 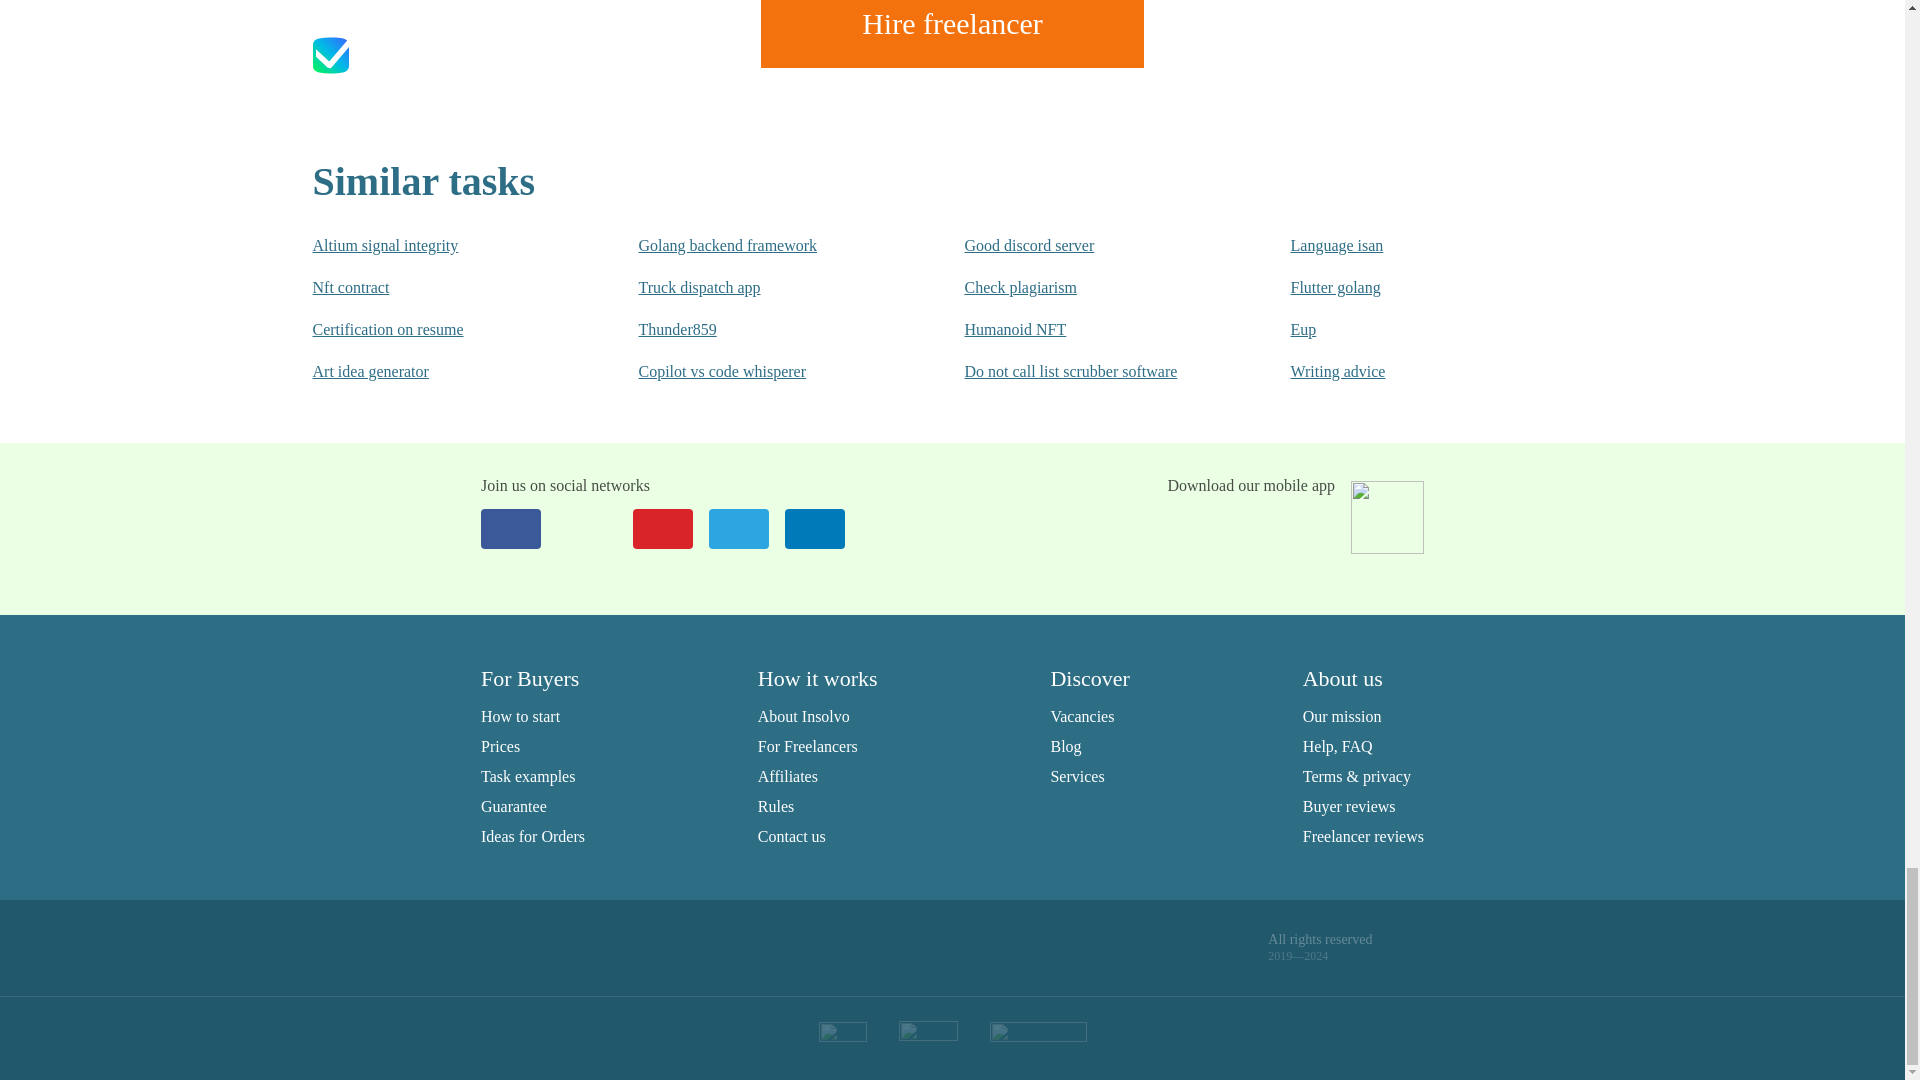 What do you see at coordinates (533, 836) in the screenshot?
I see `Ideas for Orders` at bounding box center [533, 836].